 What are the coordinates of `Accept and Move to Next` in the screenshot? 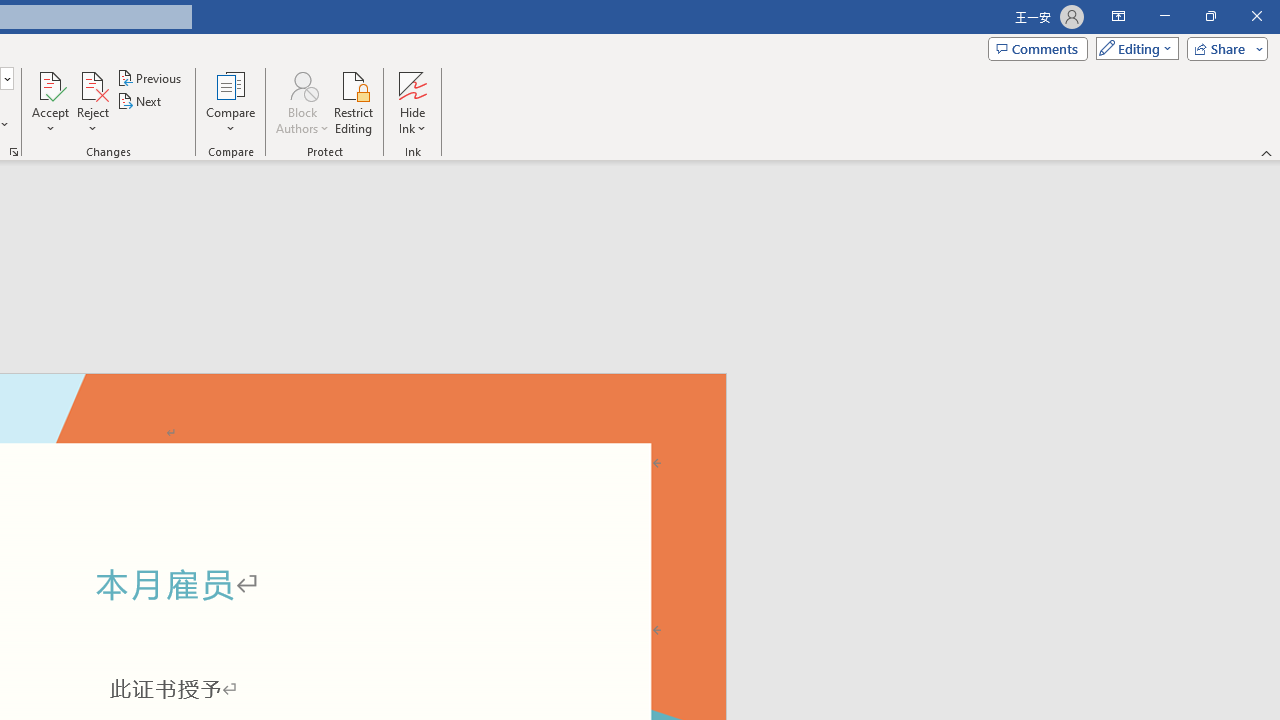 It's located at (50, 84).